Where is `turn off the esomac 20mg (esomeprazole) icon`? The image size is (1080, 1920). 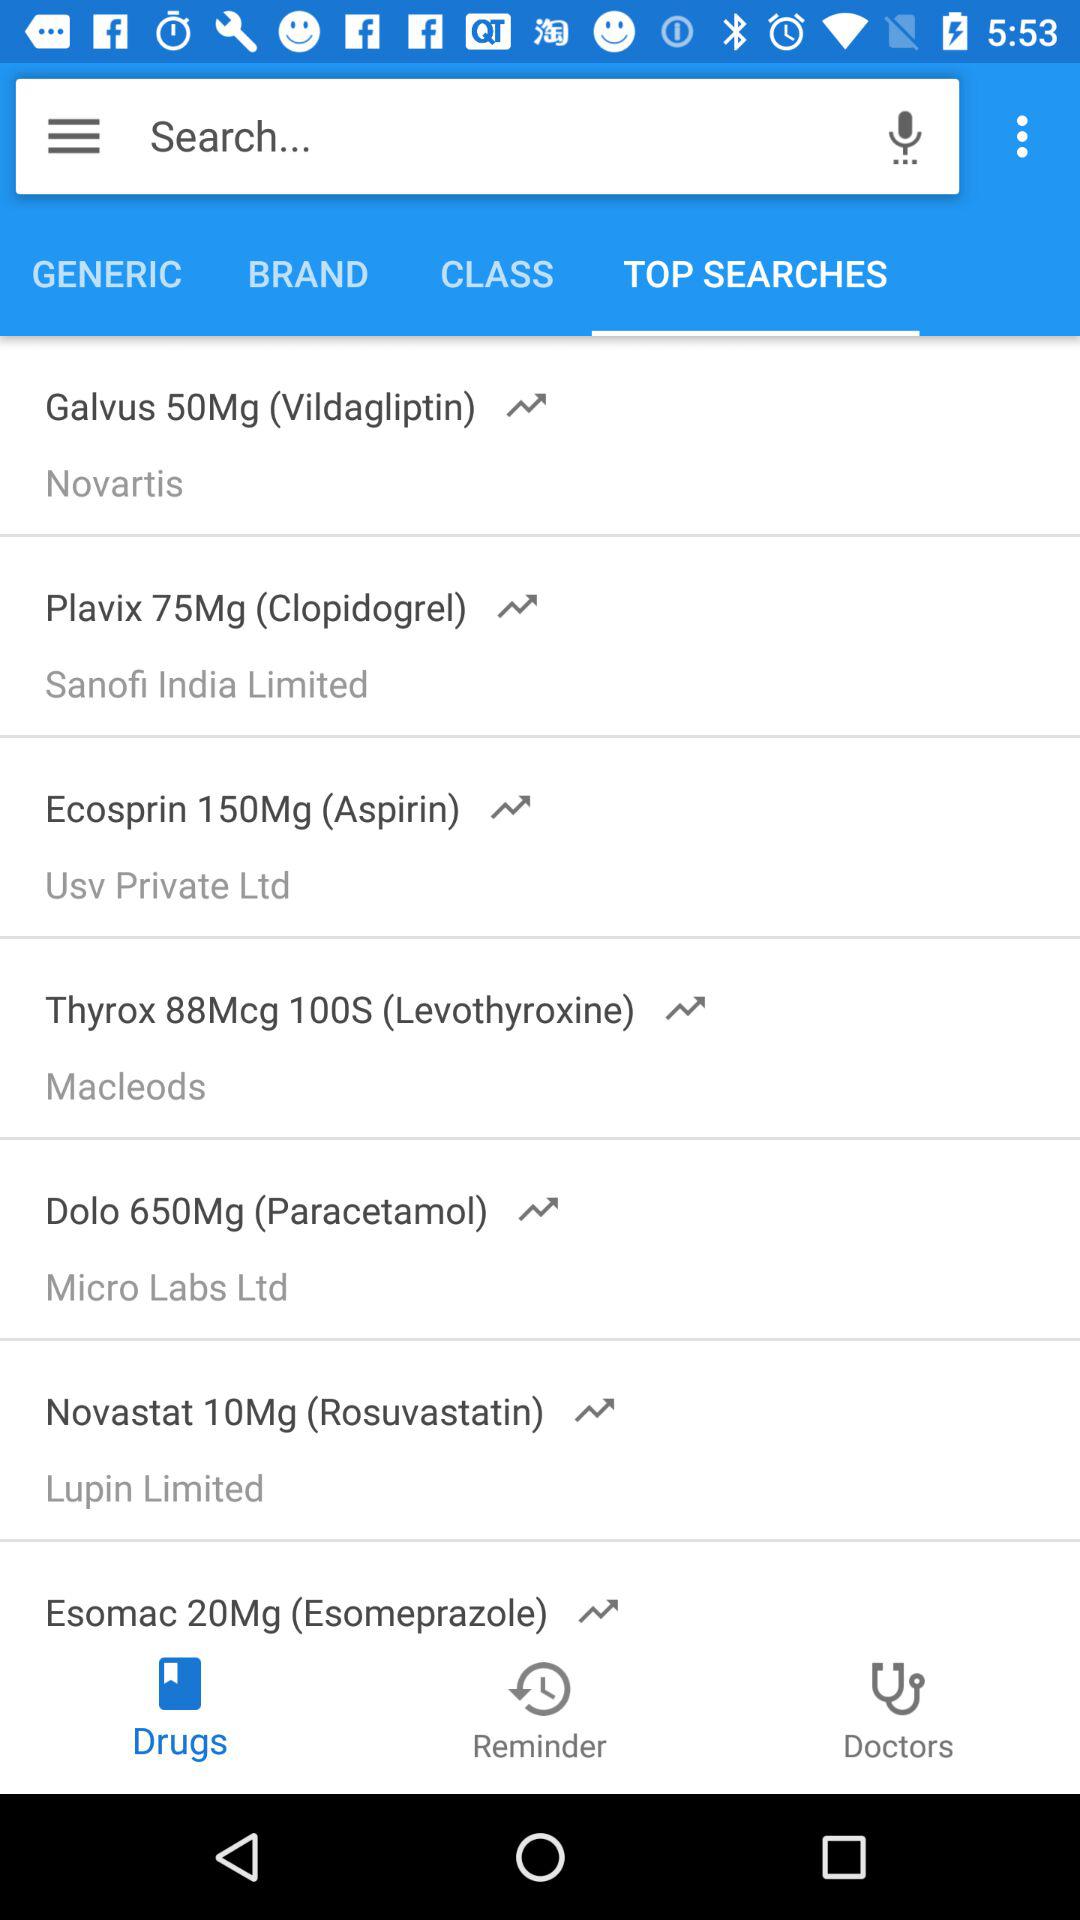 turn off the esomac 20mg (esomeprazole) icon is located at coordinates (320, 1598).